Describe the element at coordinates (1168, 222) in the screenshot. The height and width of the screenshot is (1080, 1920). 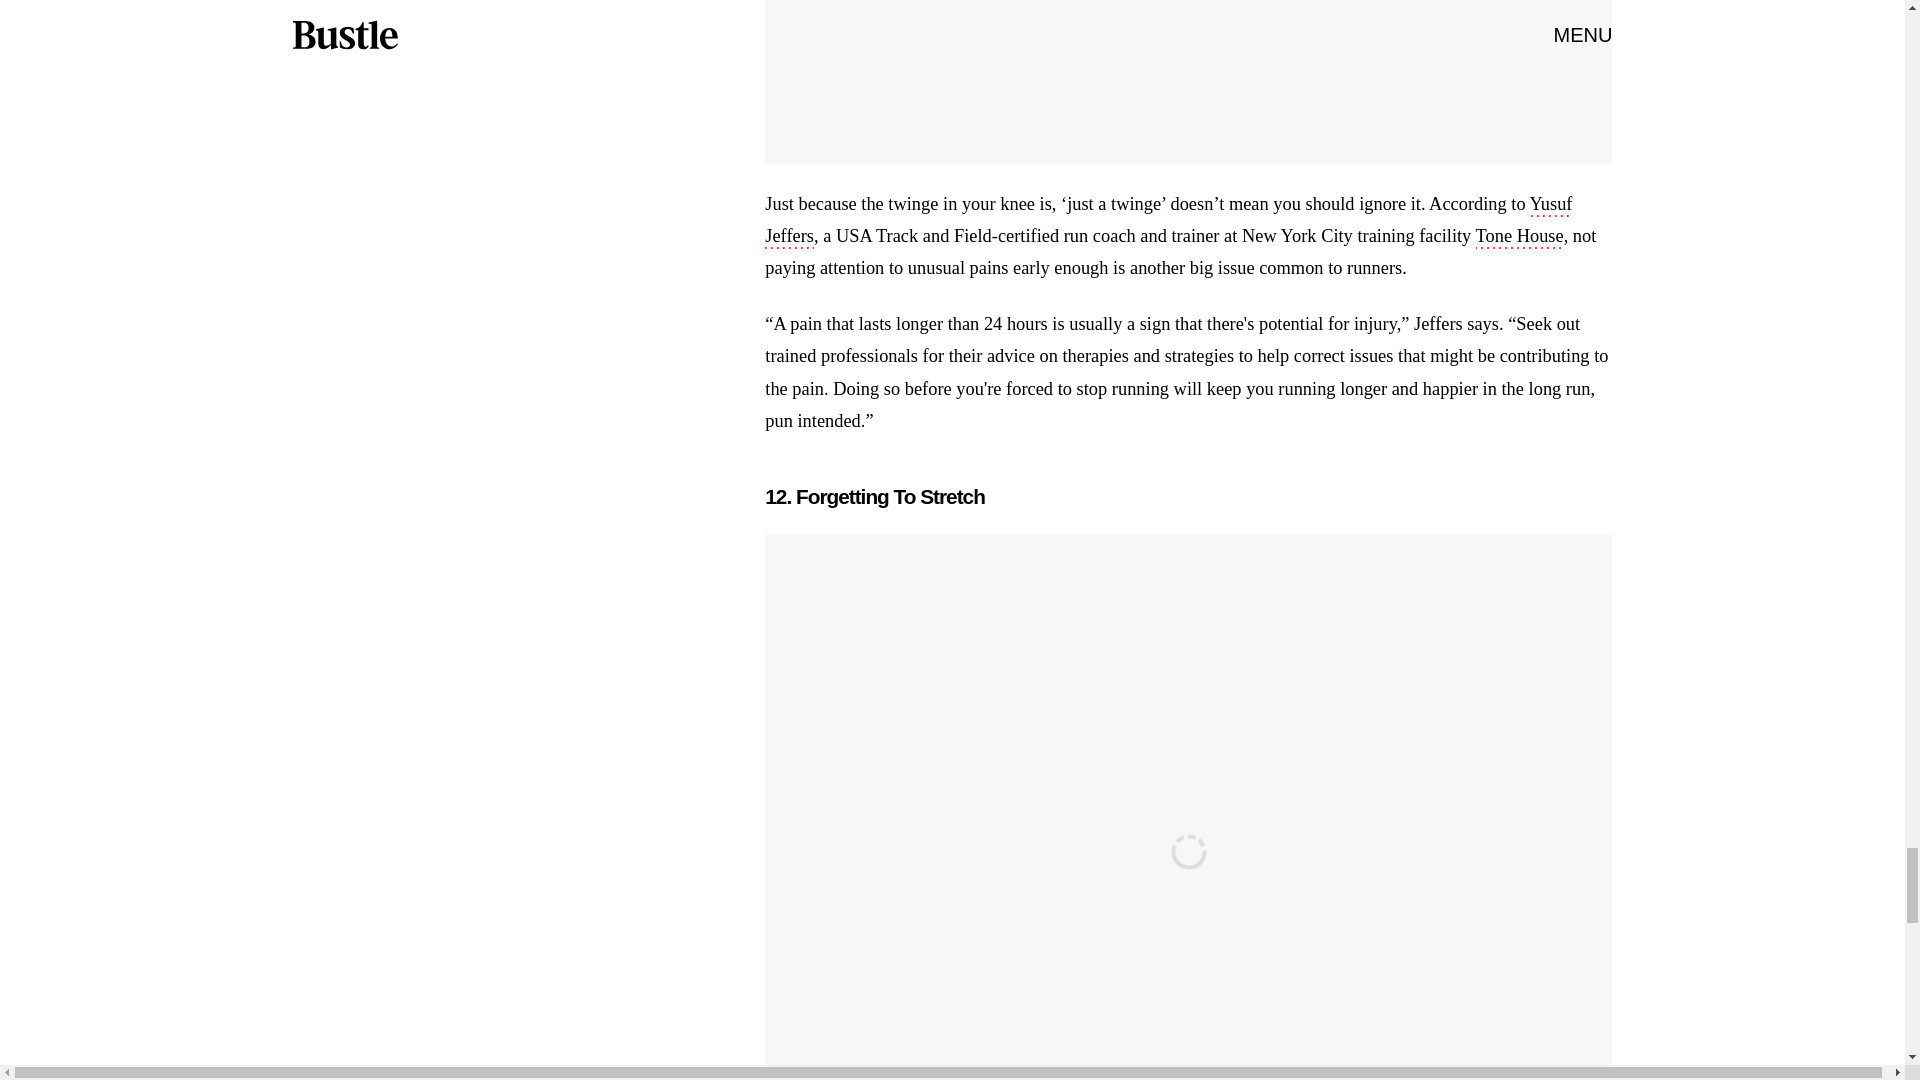
I see `Yusuf Jeffers` at that location.